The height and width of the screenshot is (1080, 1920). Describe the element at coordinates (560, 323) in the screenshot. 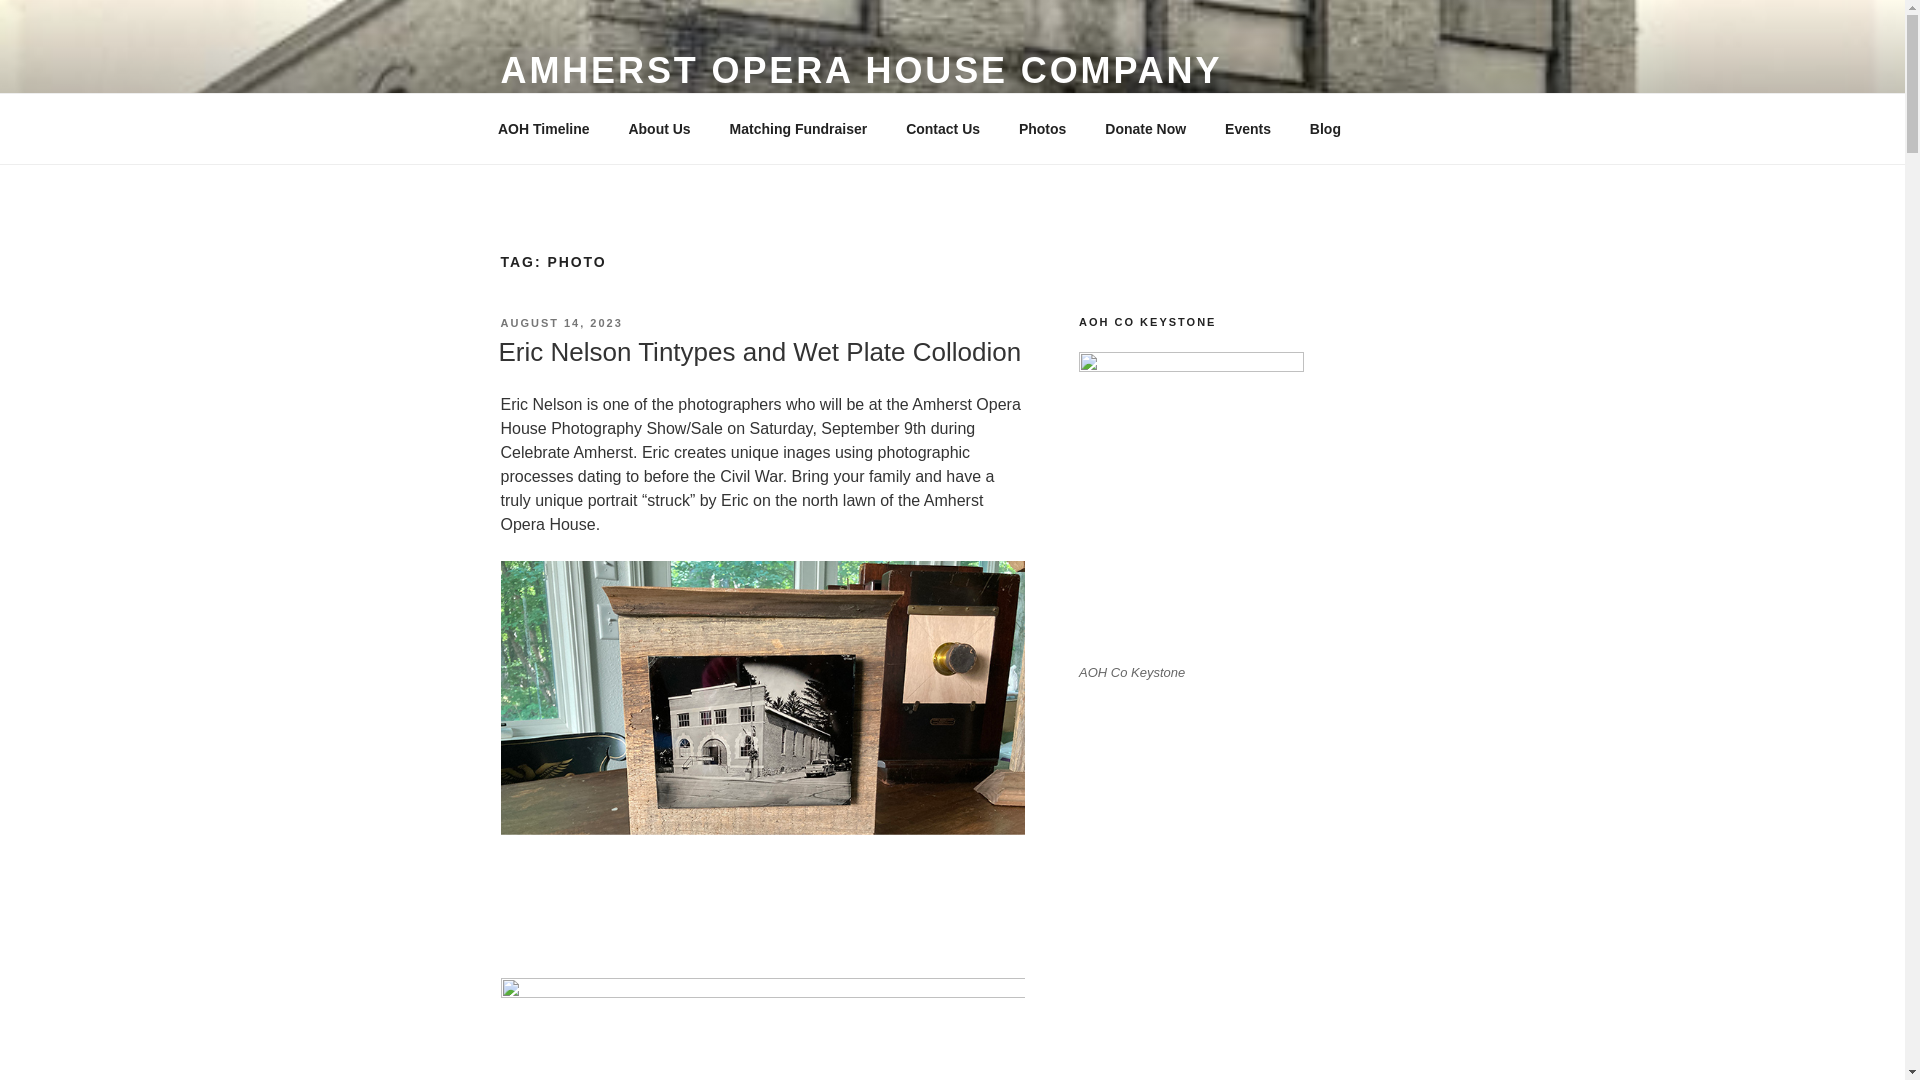

I see `AUGUST 14, 2023` at that location.